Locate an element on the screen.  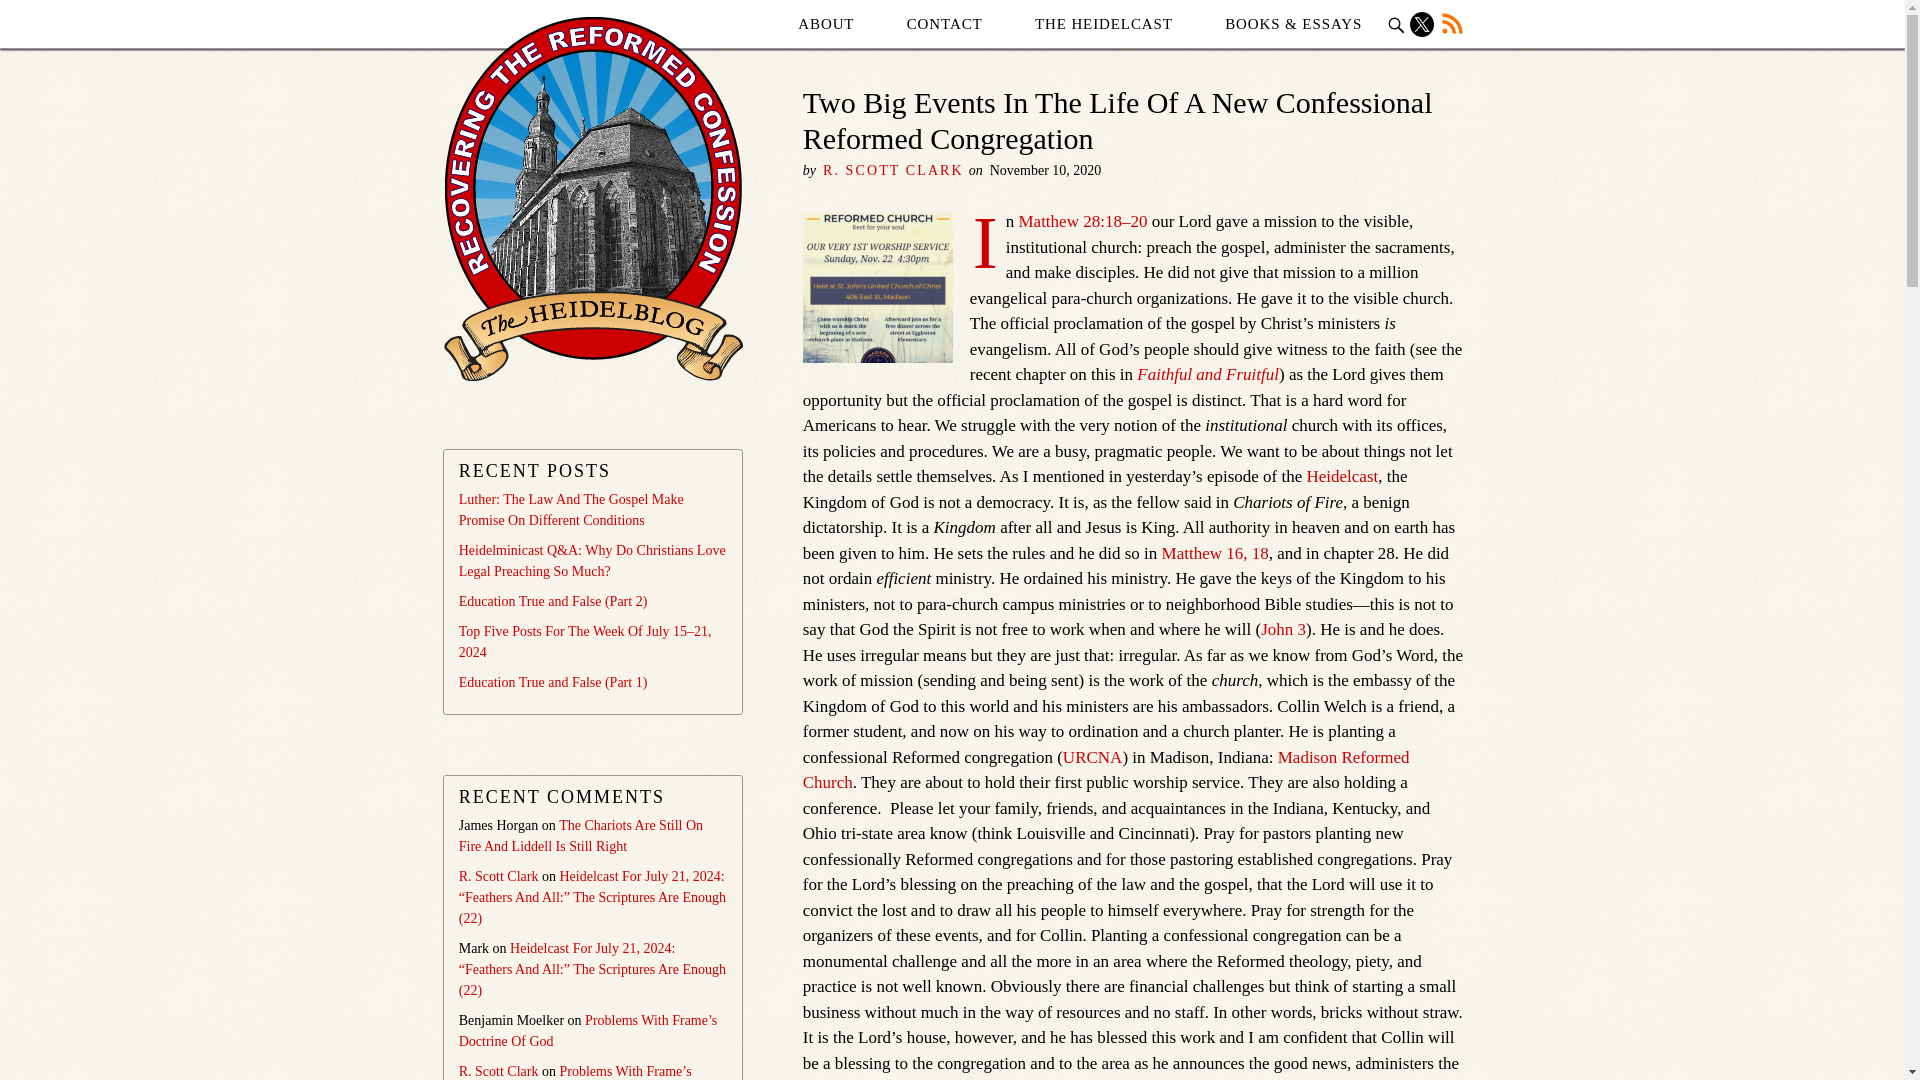
CONTACT is located at coordinates (944, 24).